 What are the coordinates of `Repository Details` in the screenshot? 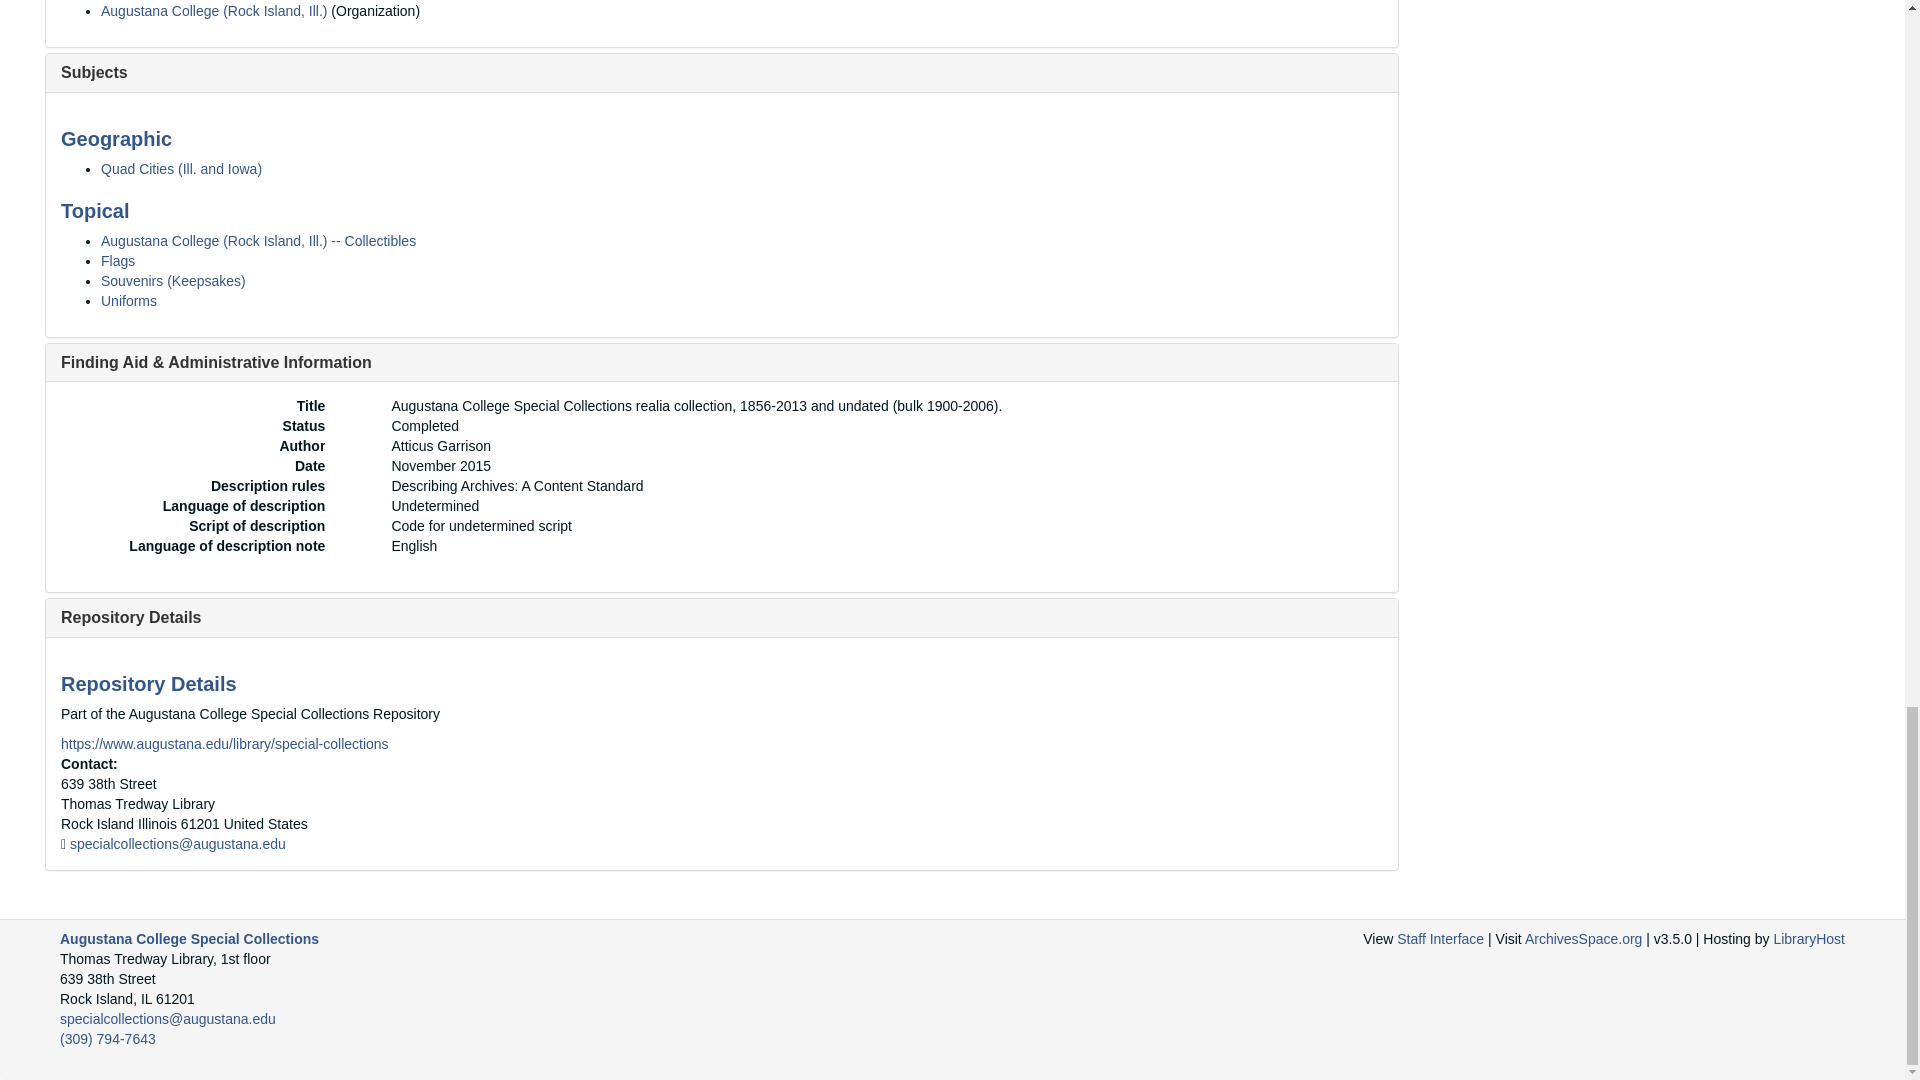 It's located at (131, 618).